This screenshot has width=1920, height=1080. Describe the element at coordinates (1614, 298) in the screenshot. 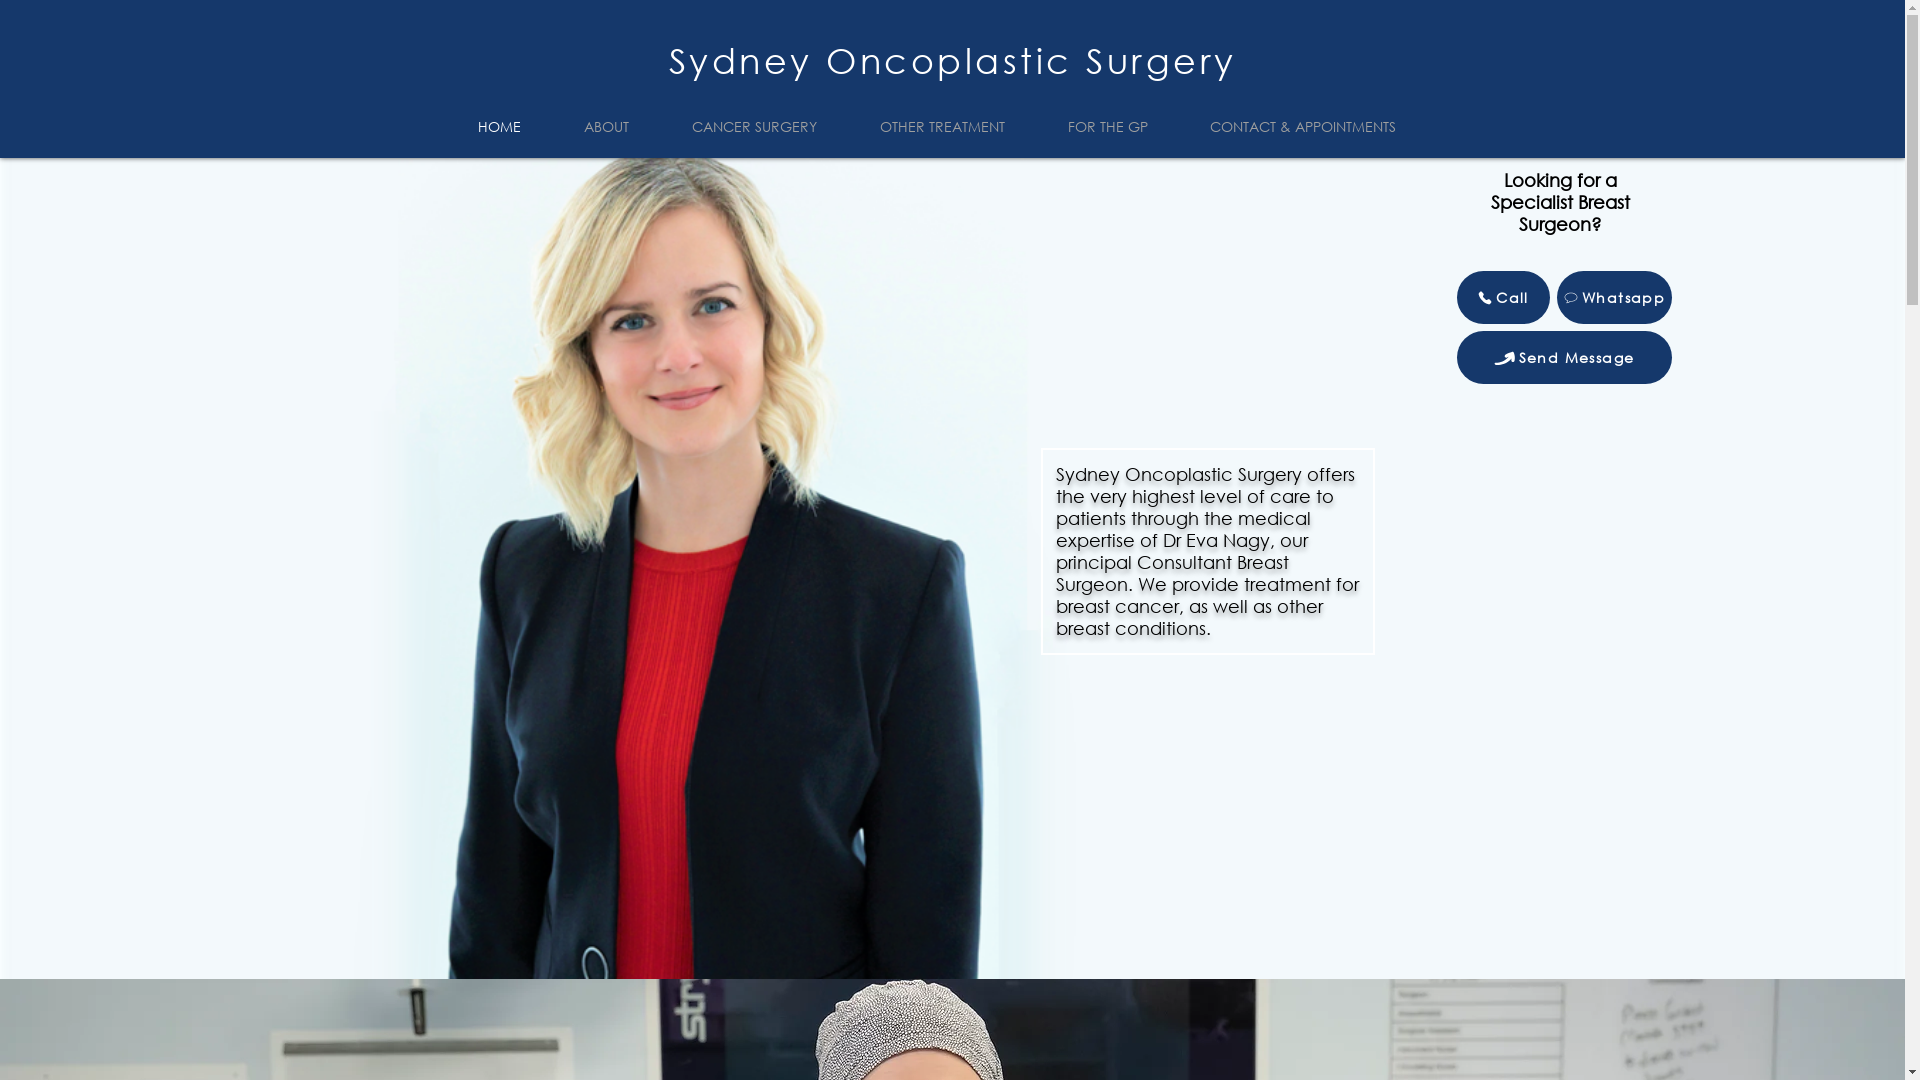

I see `Whatsapp` at that location.